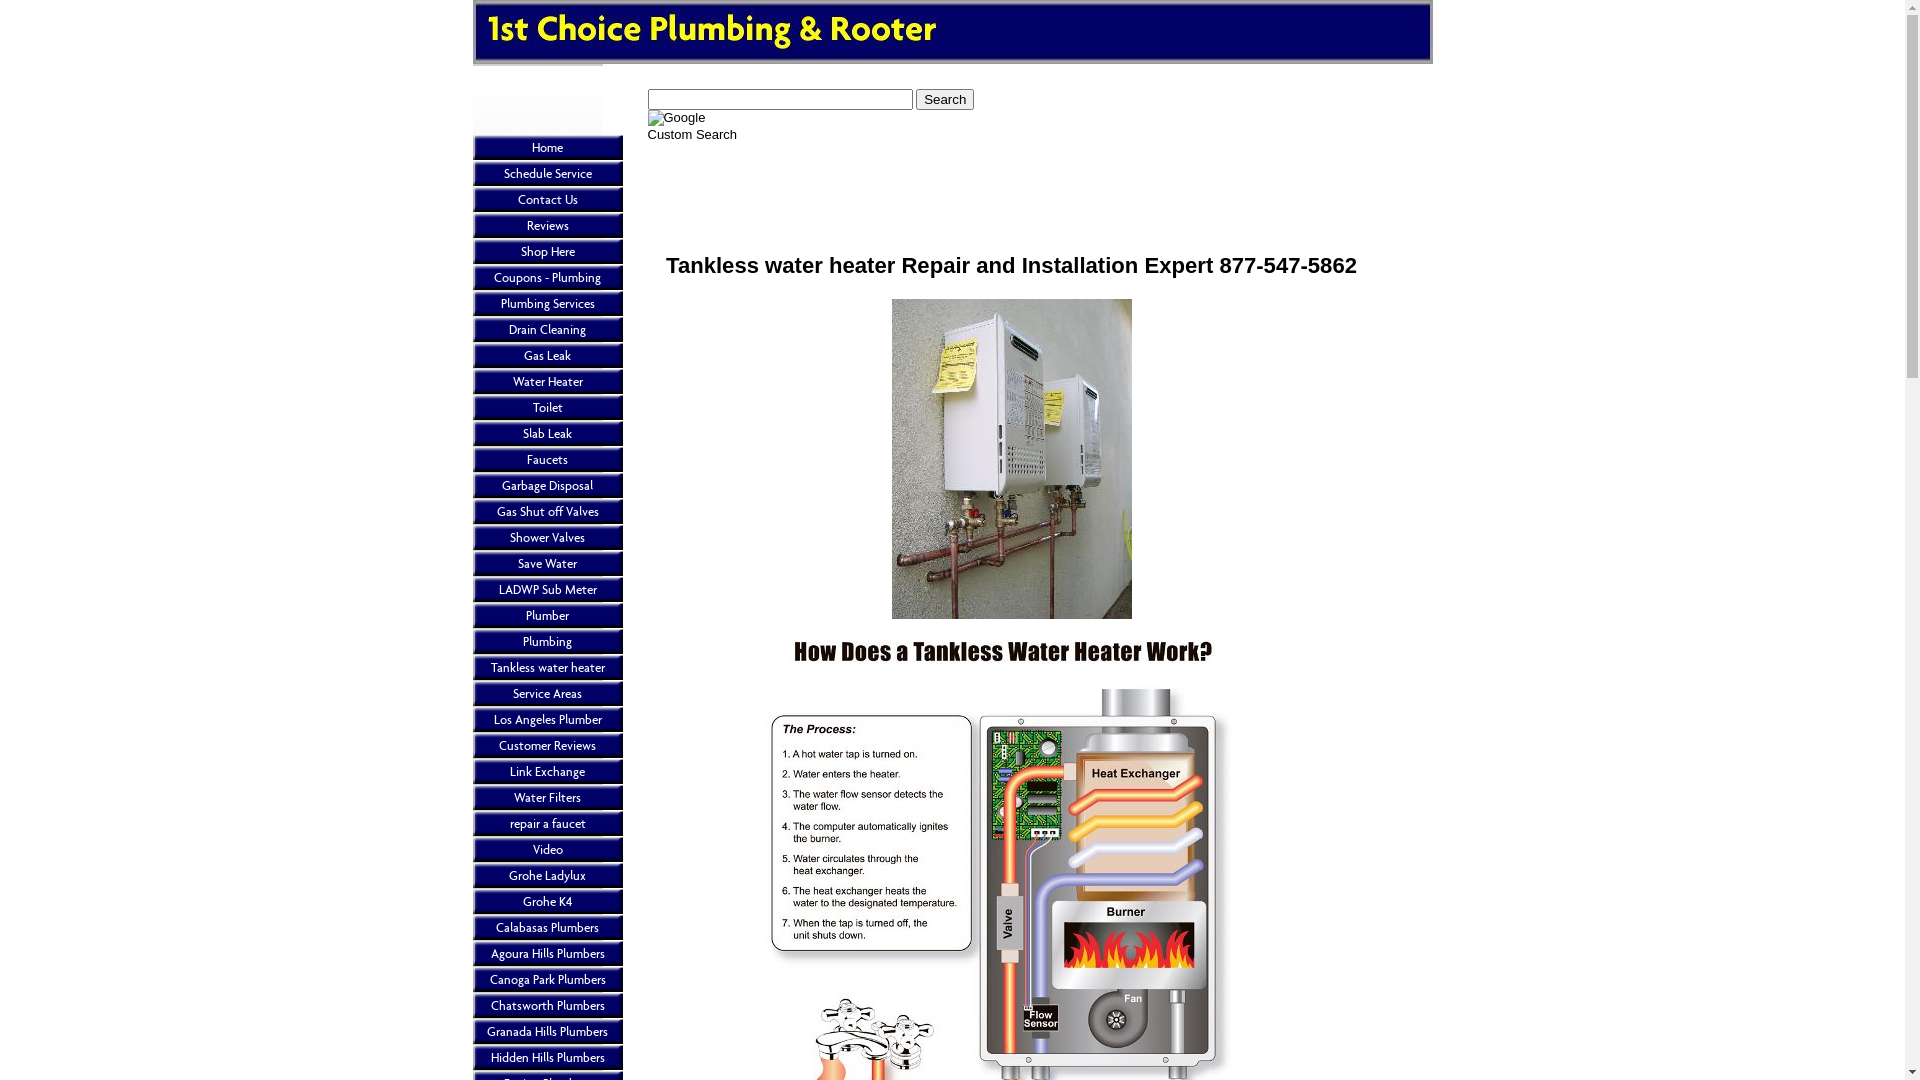  Describe the element at coordinates (1012, 189) in the screenshot. I see `Advertisement` at that location.